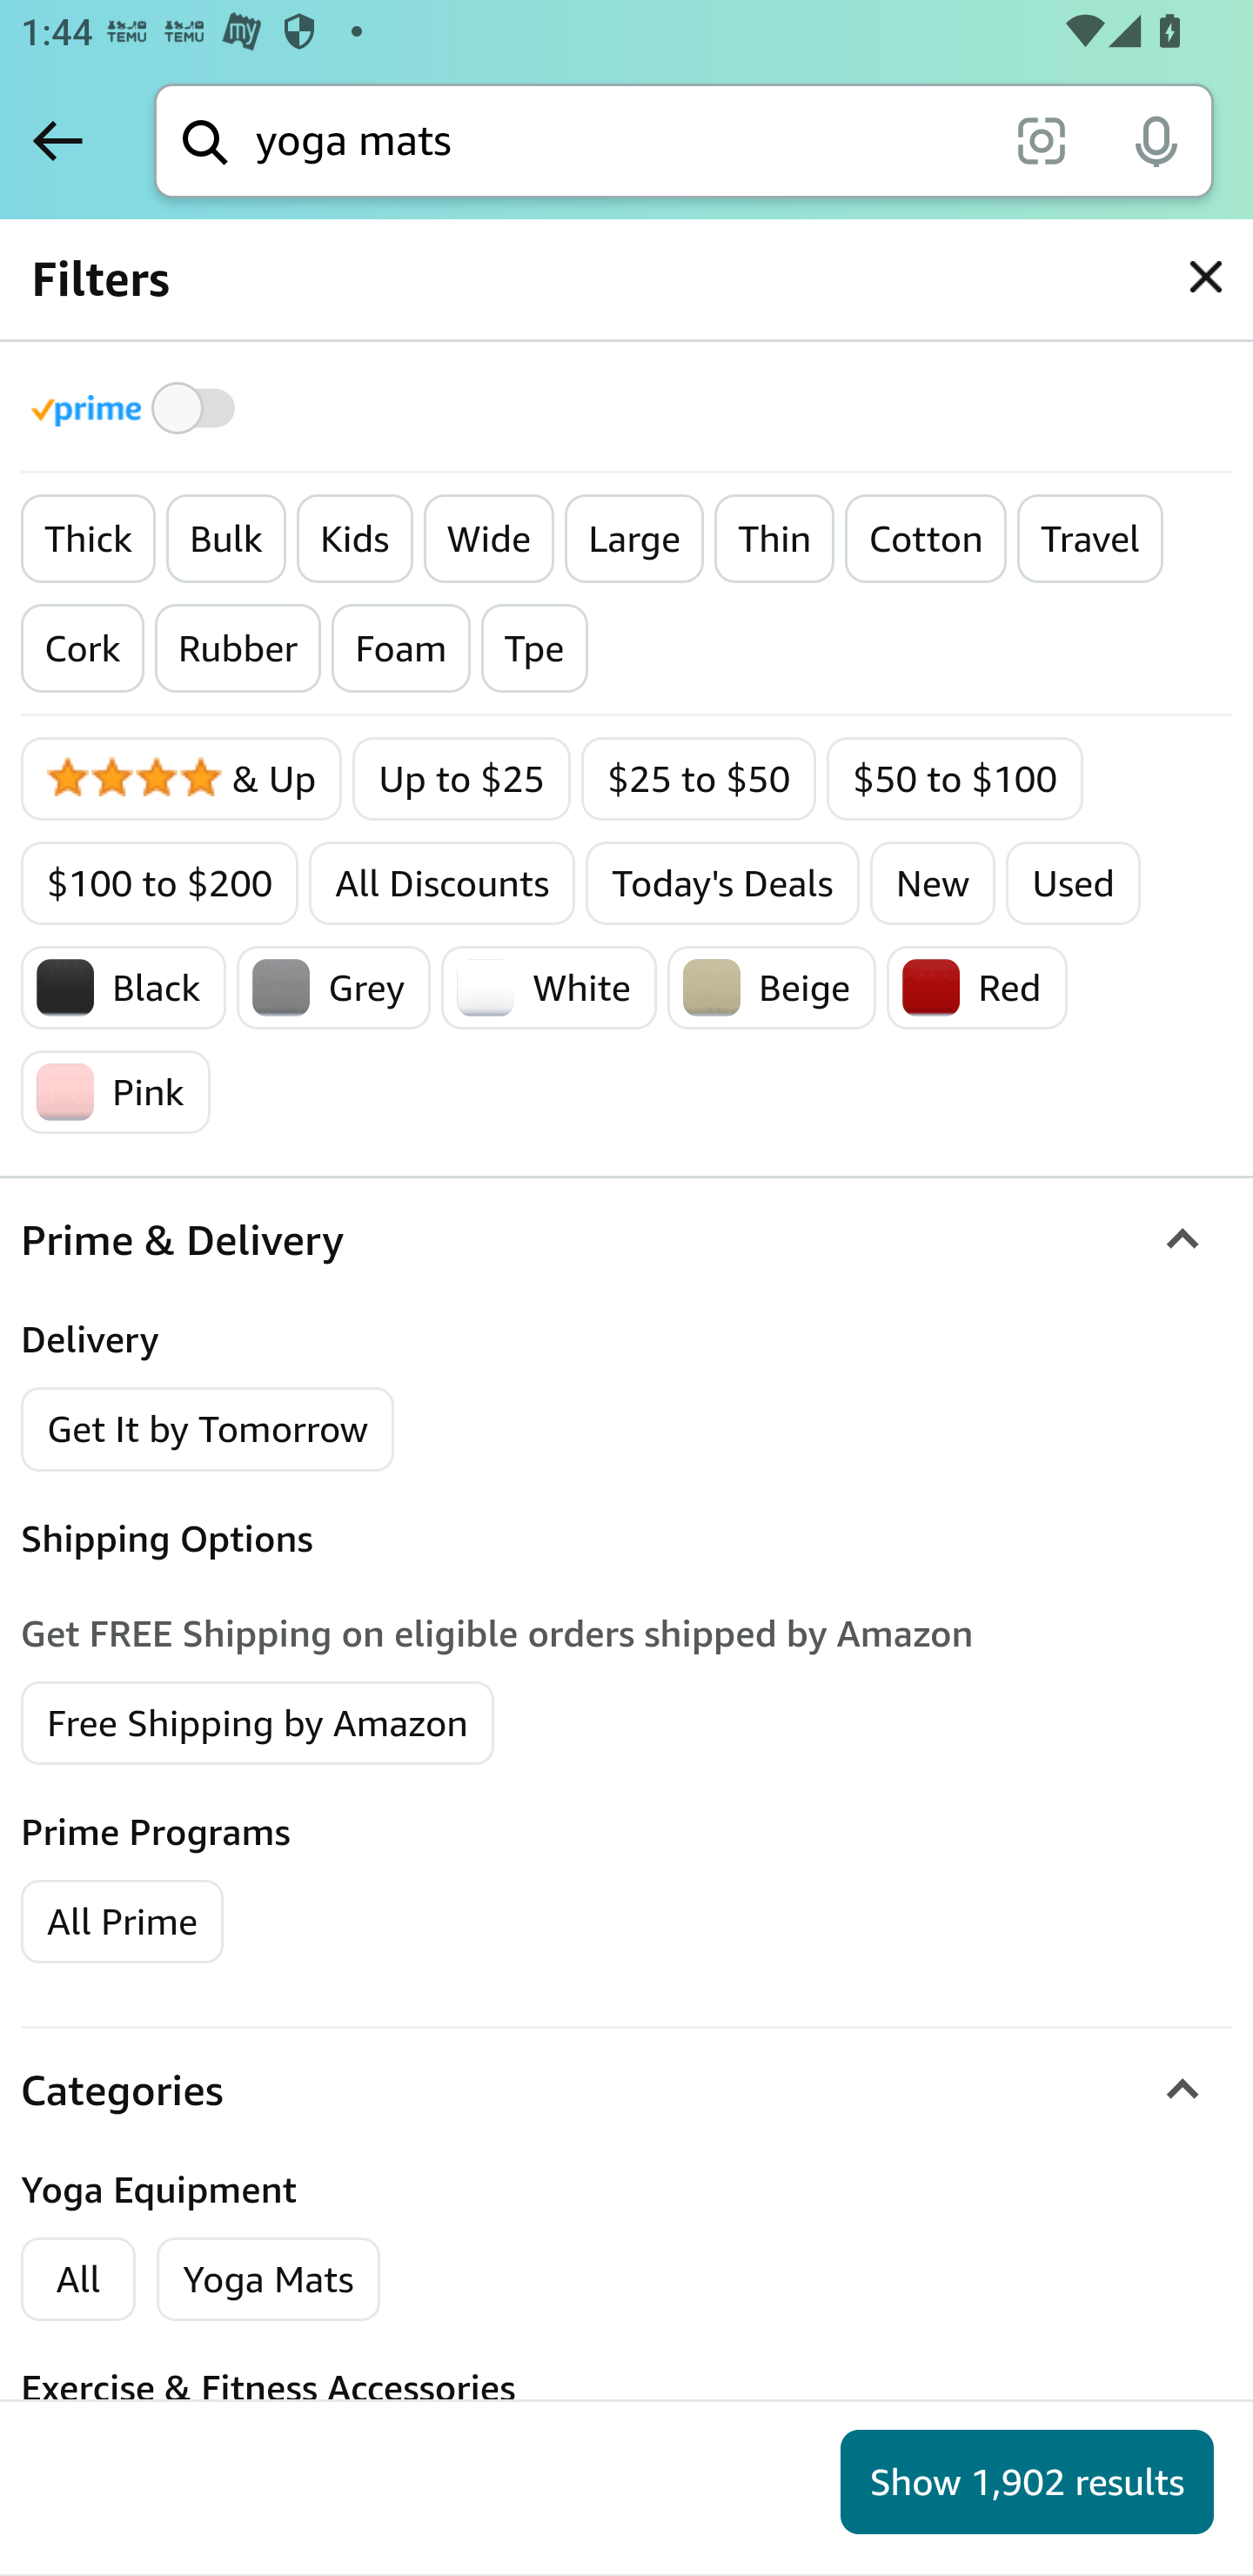  What do you see at coordinates (209, 1429) in the screenshot?
I see `Get It by Tomorrow` at bounding box center [209, 1429].